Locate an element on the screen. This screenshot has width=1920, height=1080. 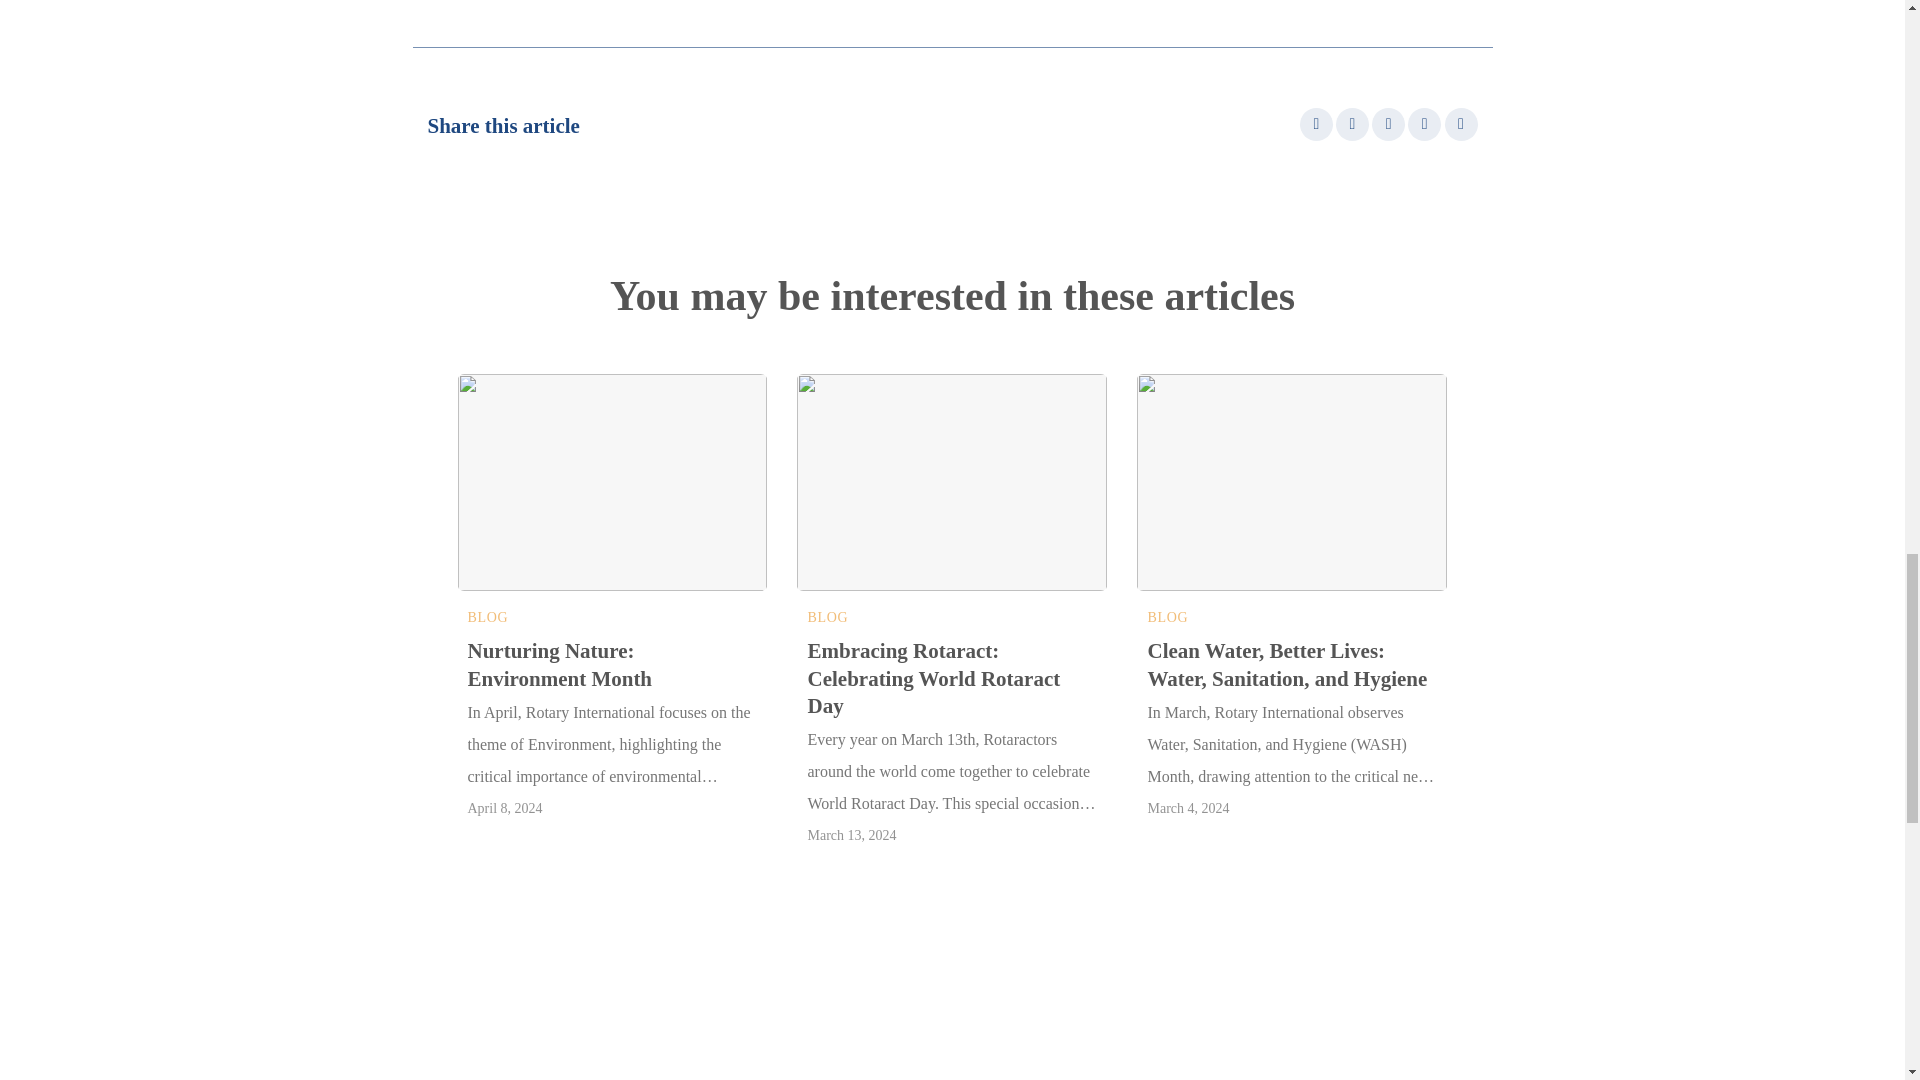
Nurturing Nature: Environment Month is located at coordinates (613, 666).